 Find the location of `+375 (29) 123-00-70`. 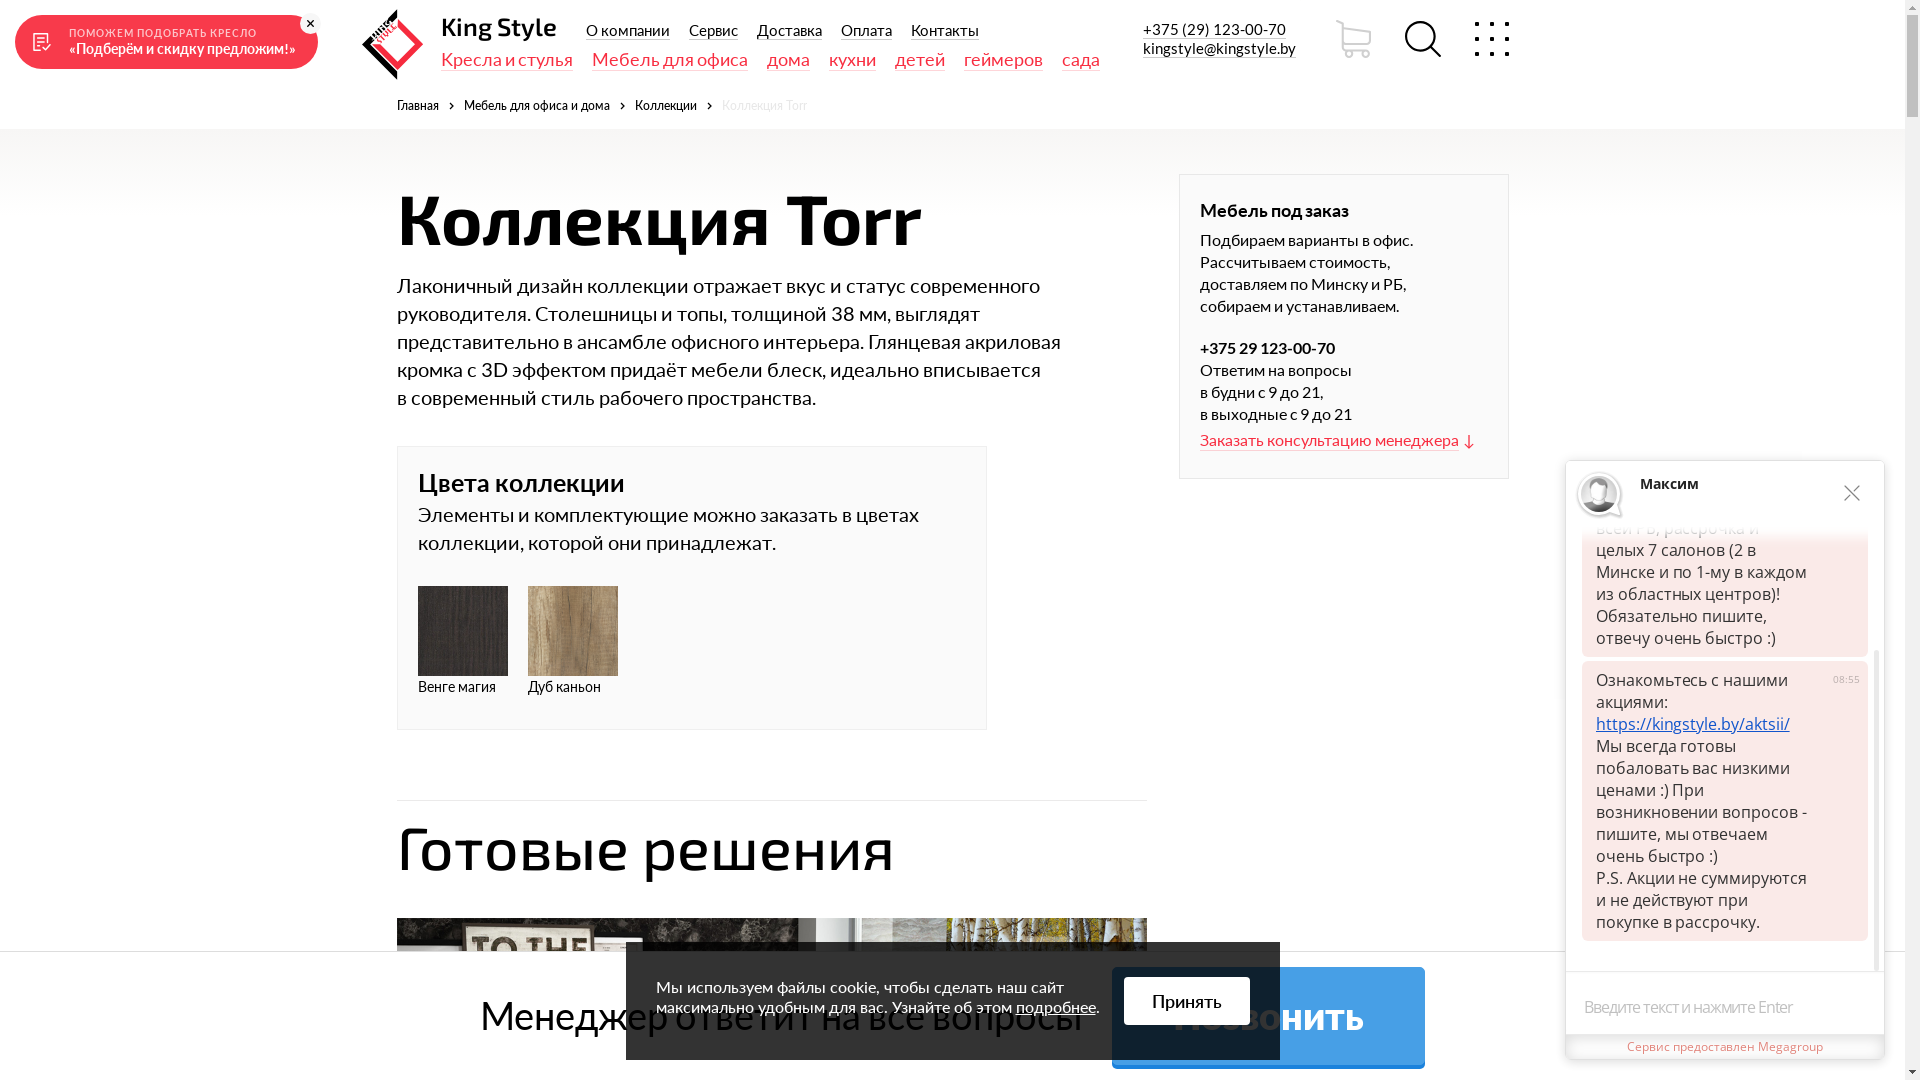

+375 (29) 123-00-70 is located at coordinates (1214, 29).